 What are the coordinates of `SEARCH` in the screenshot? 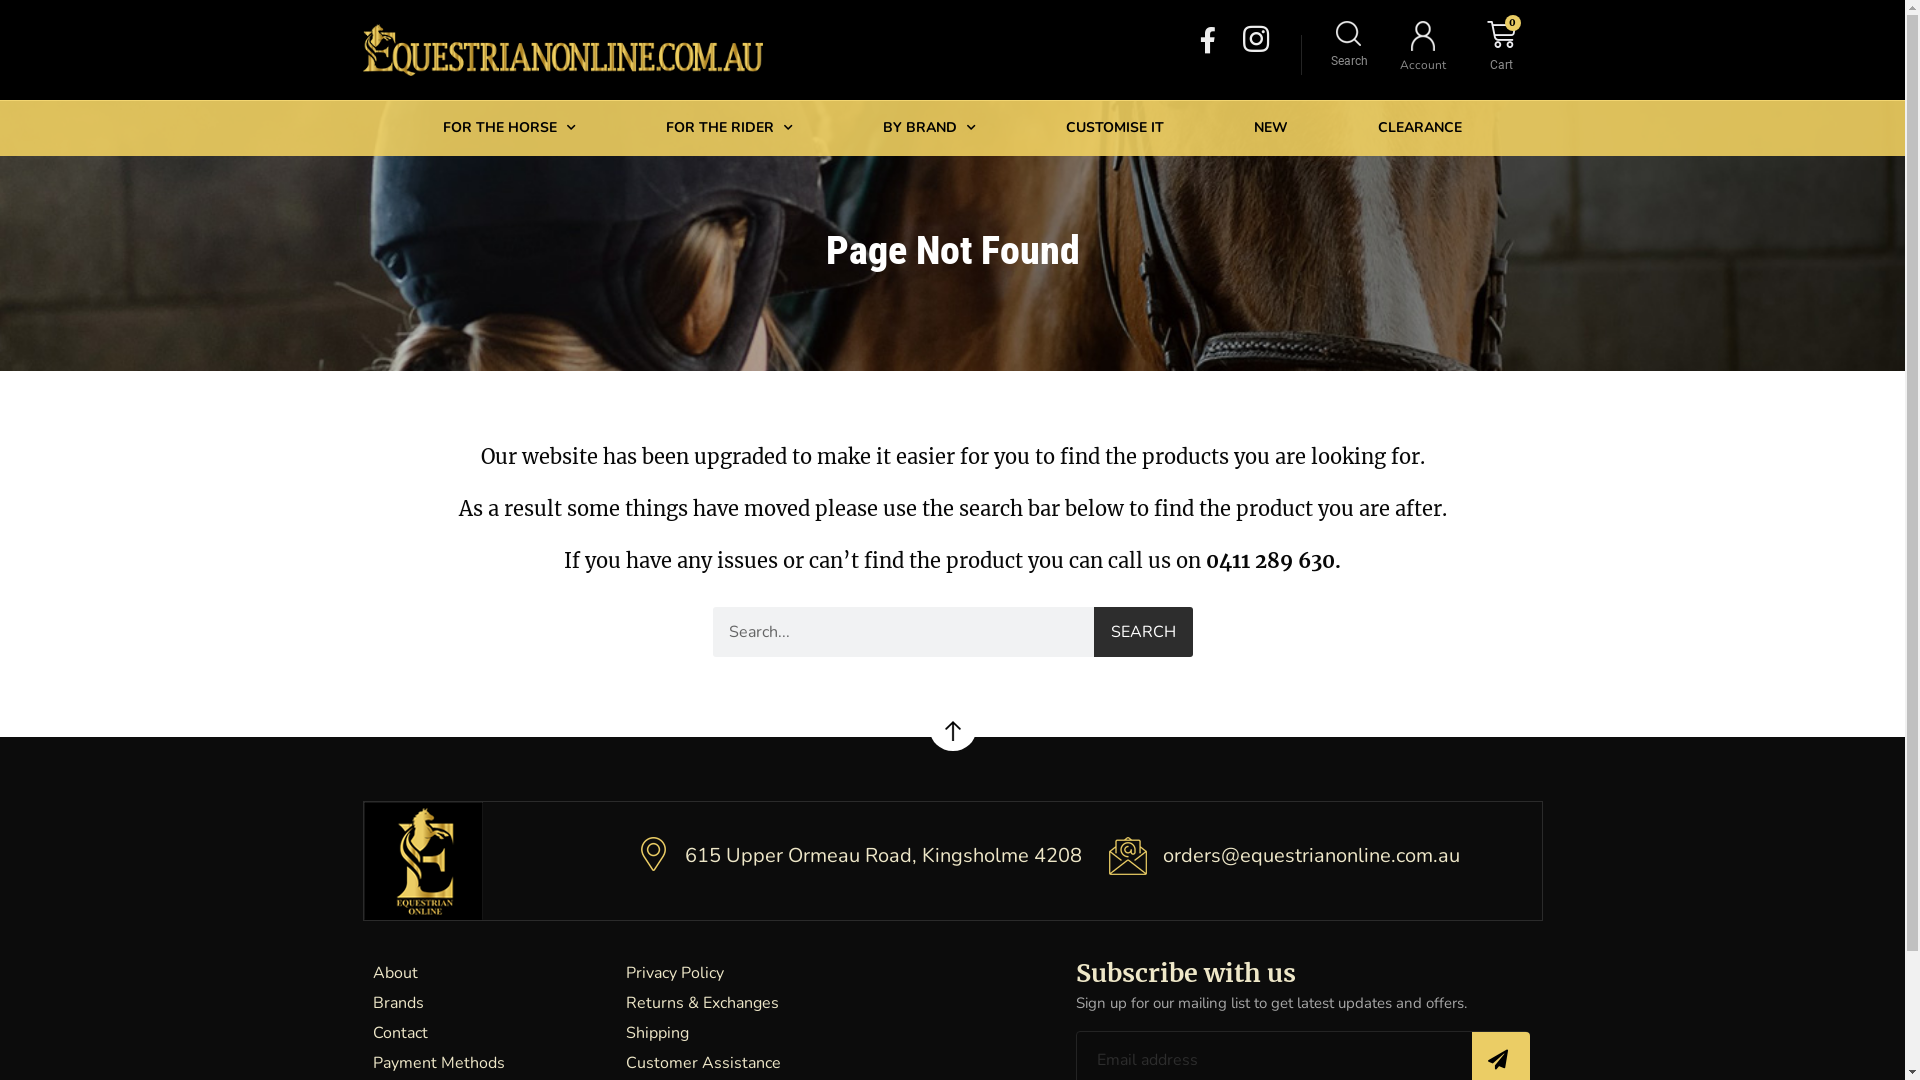 It's located at (1143, 632).